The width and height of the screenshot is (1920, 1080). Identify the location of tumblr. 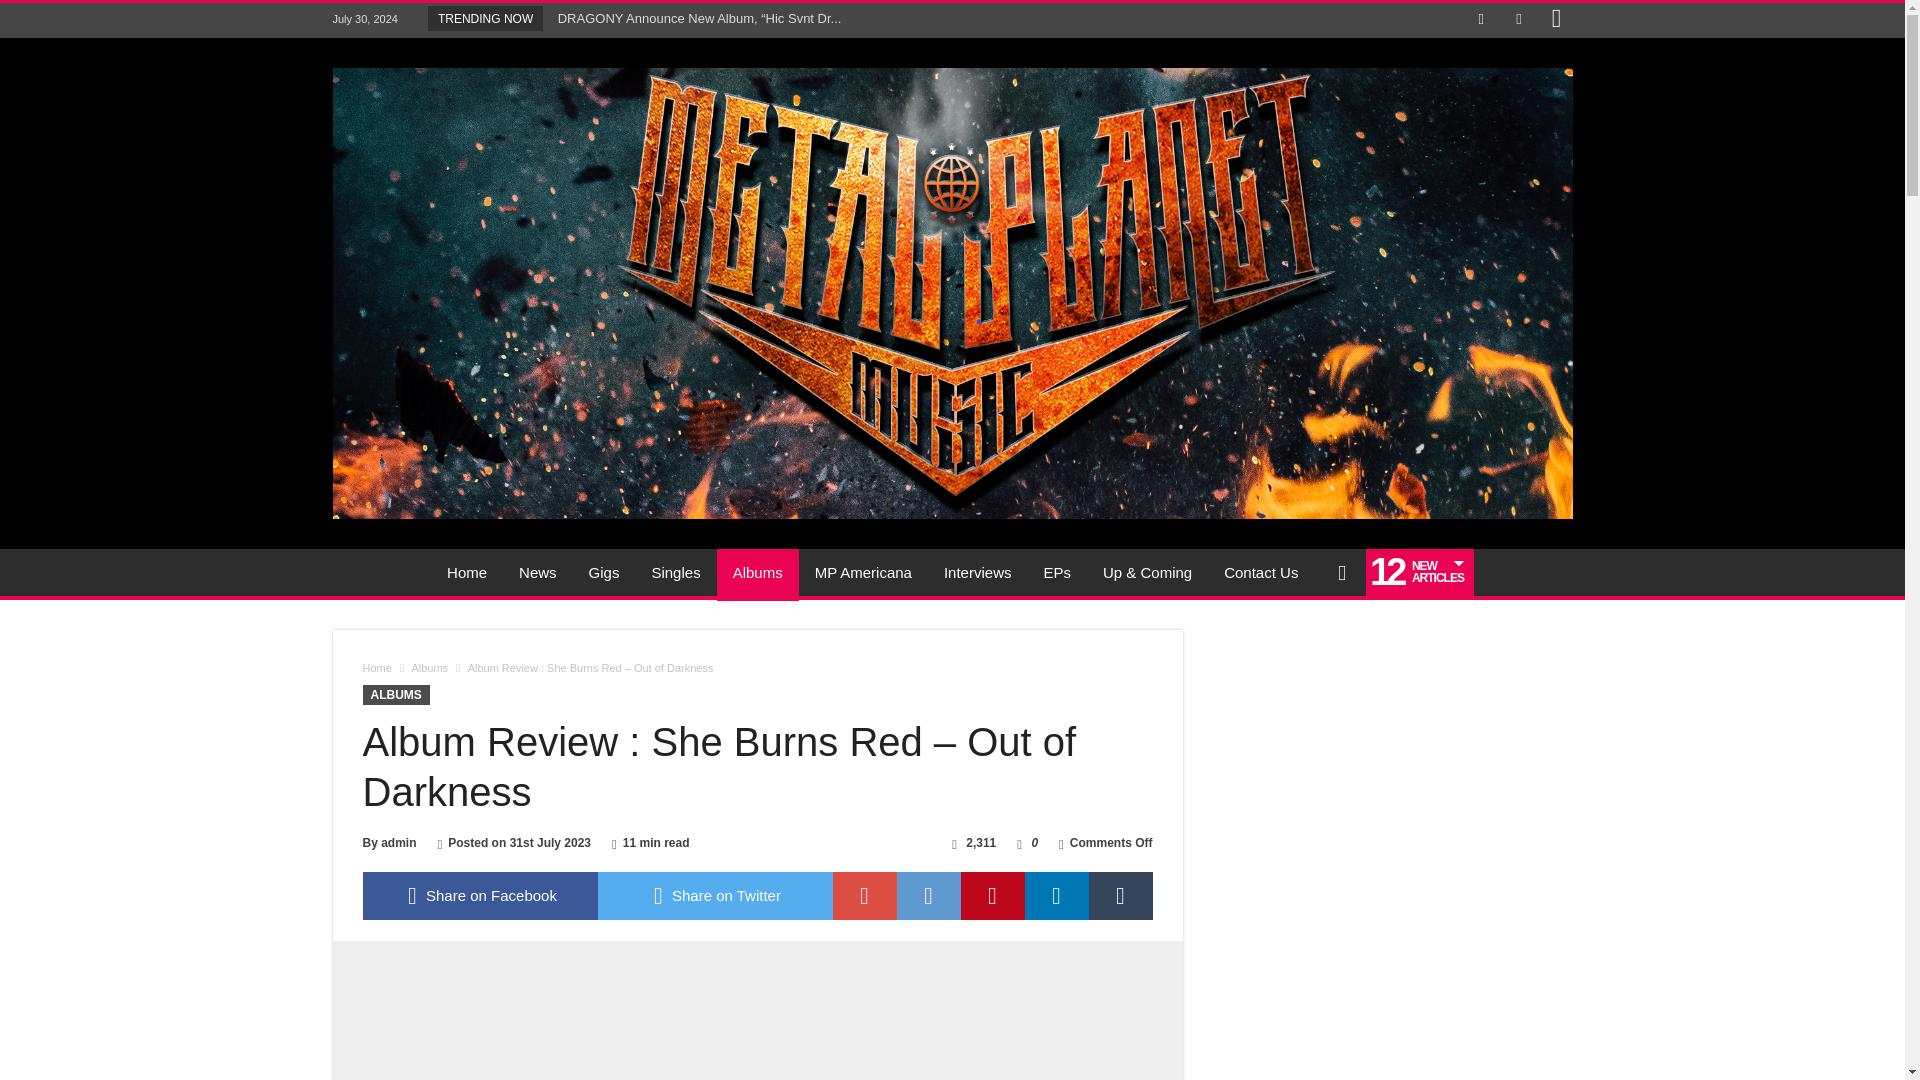
(1120, 896).